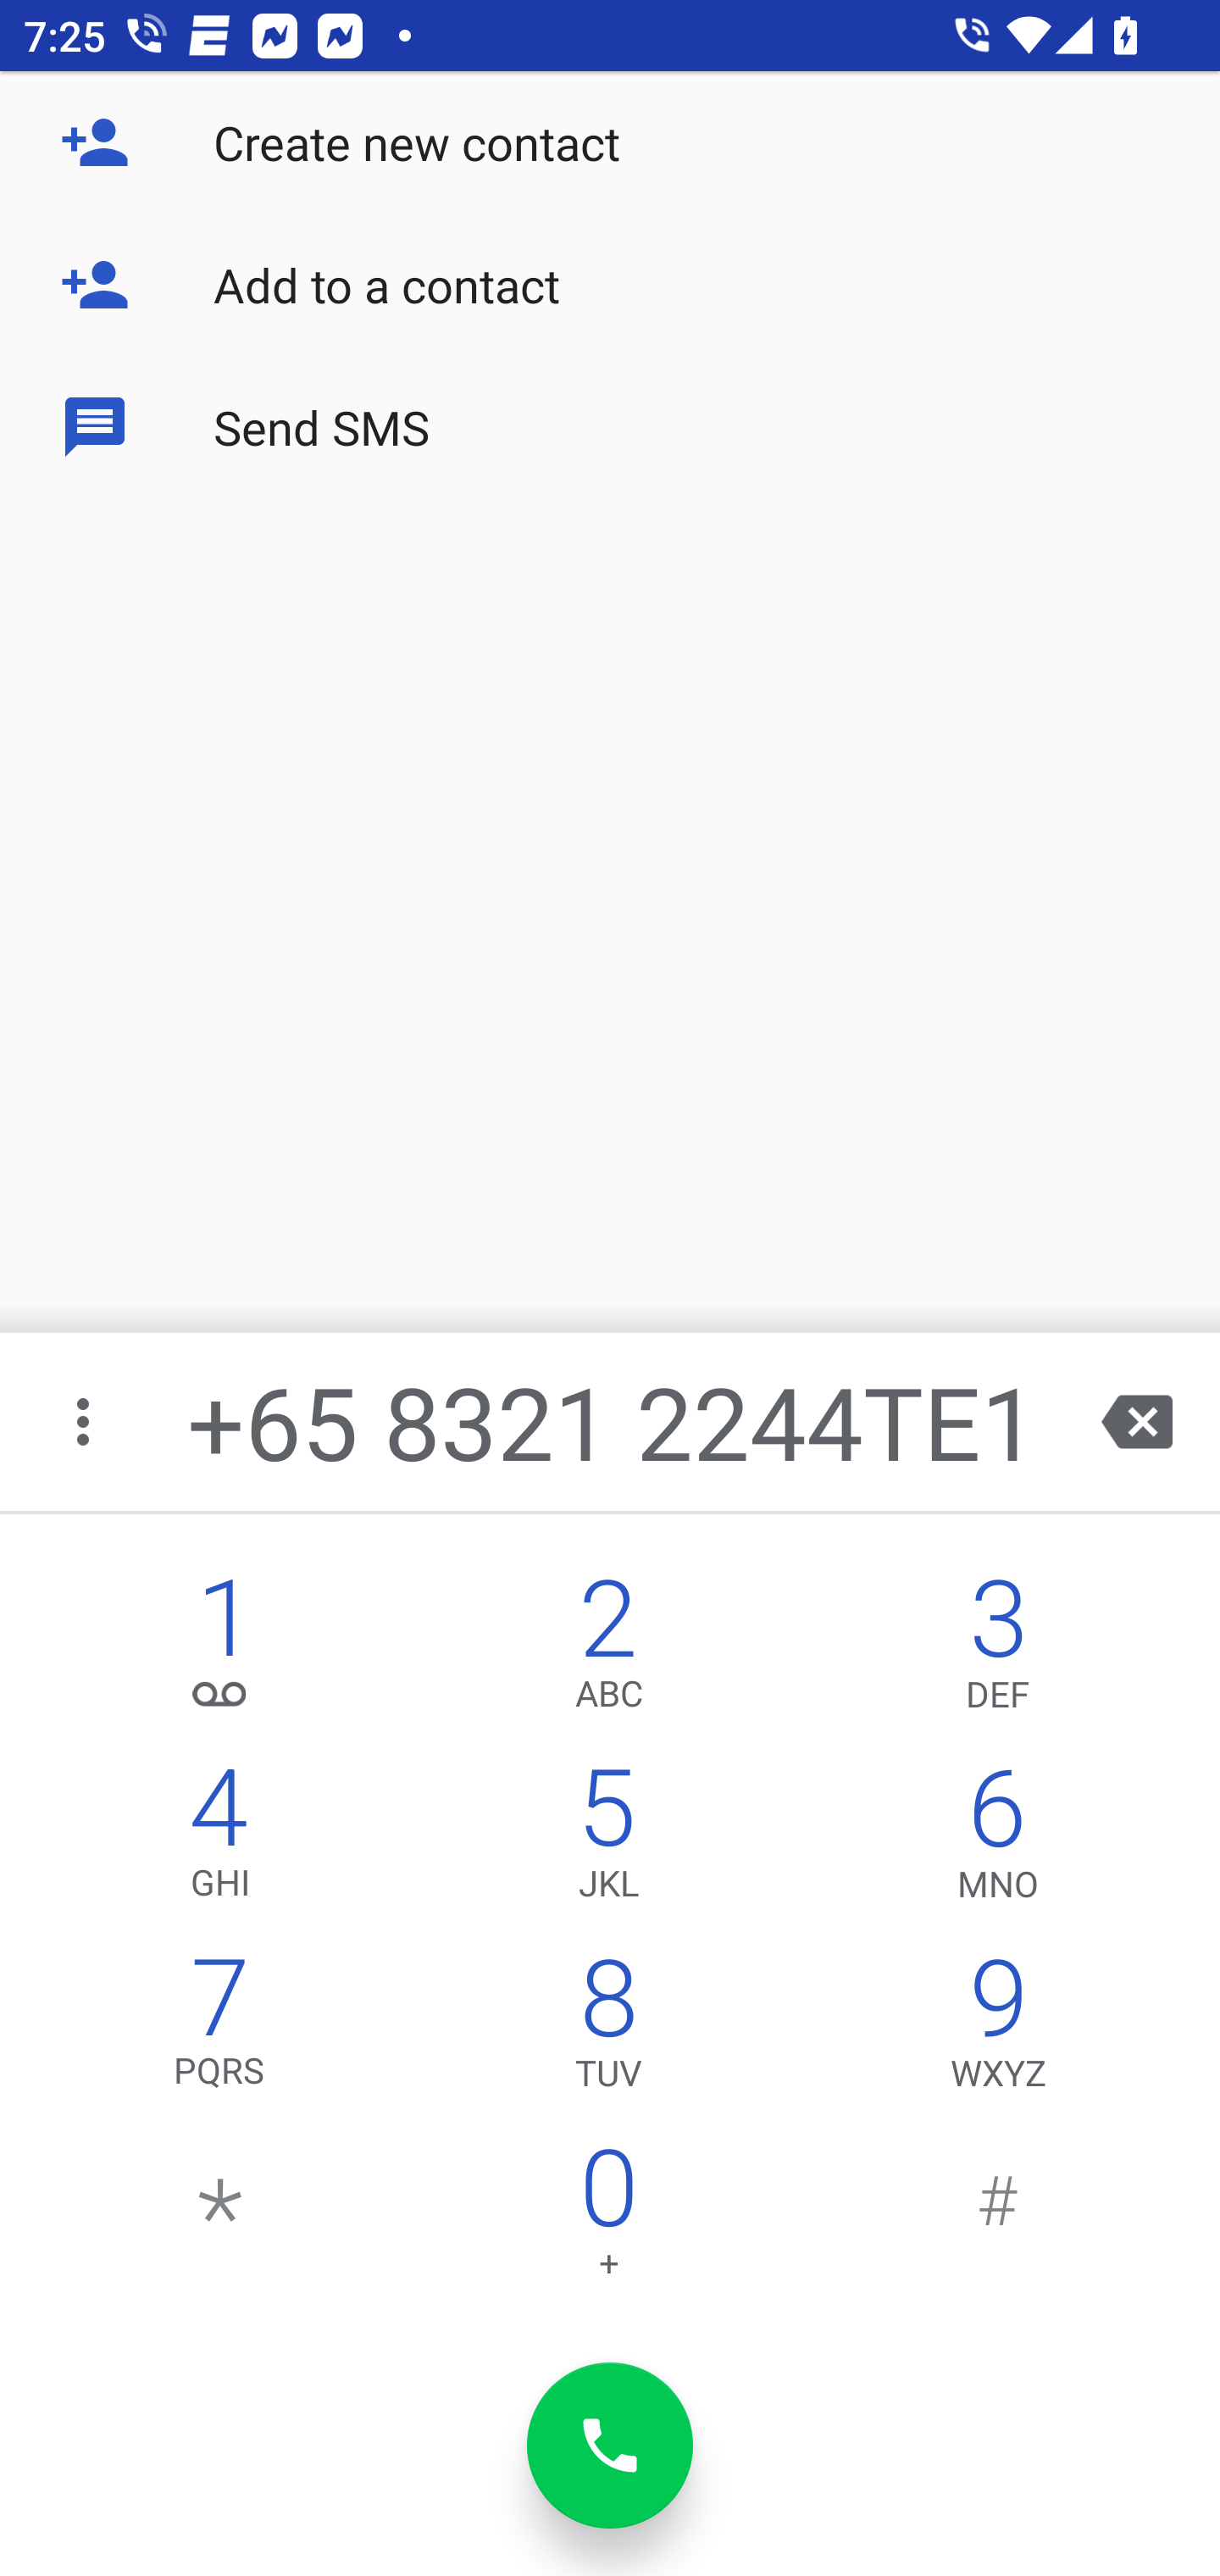  What do you see at coordinates (220, 2220) in the screenshot?
I see `*` at bounding box center [220, 2220].